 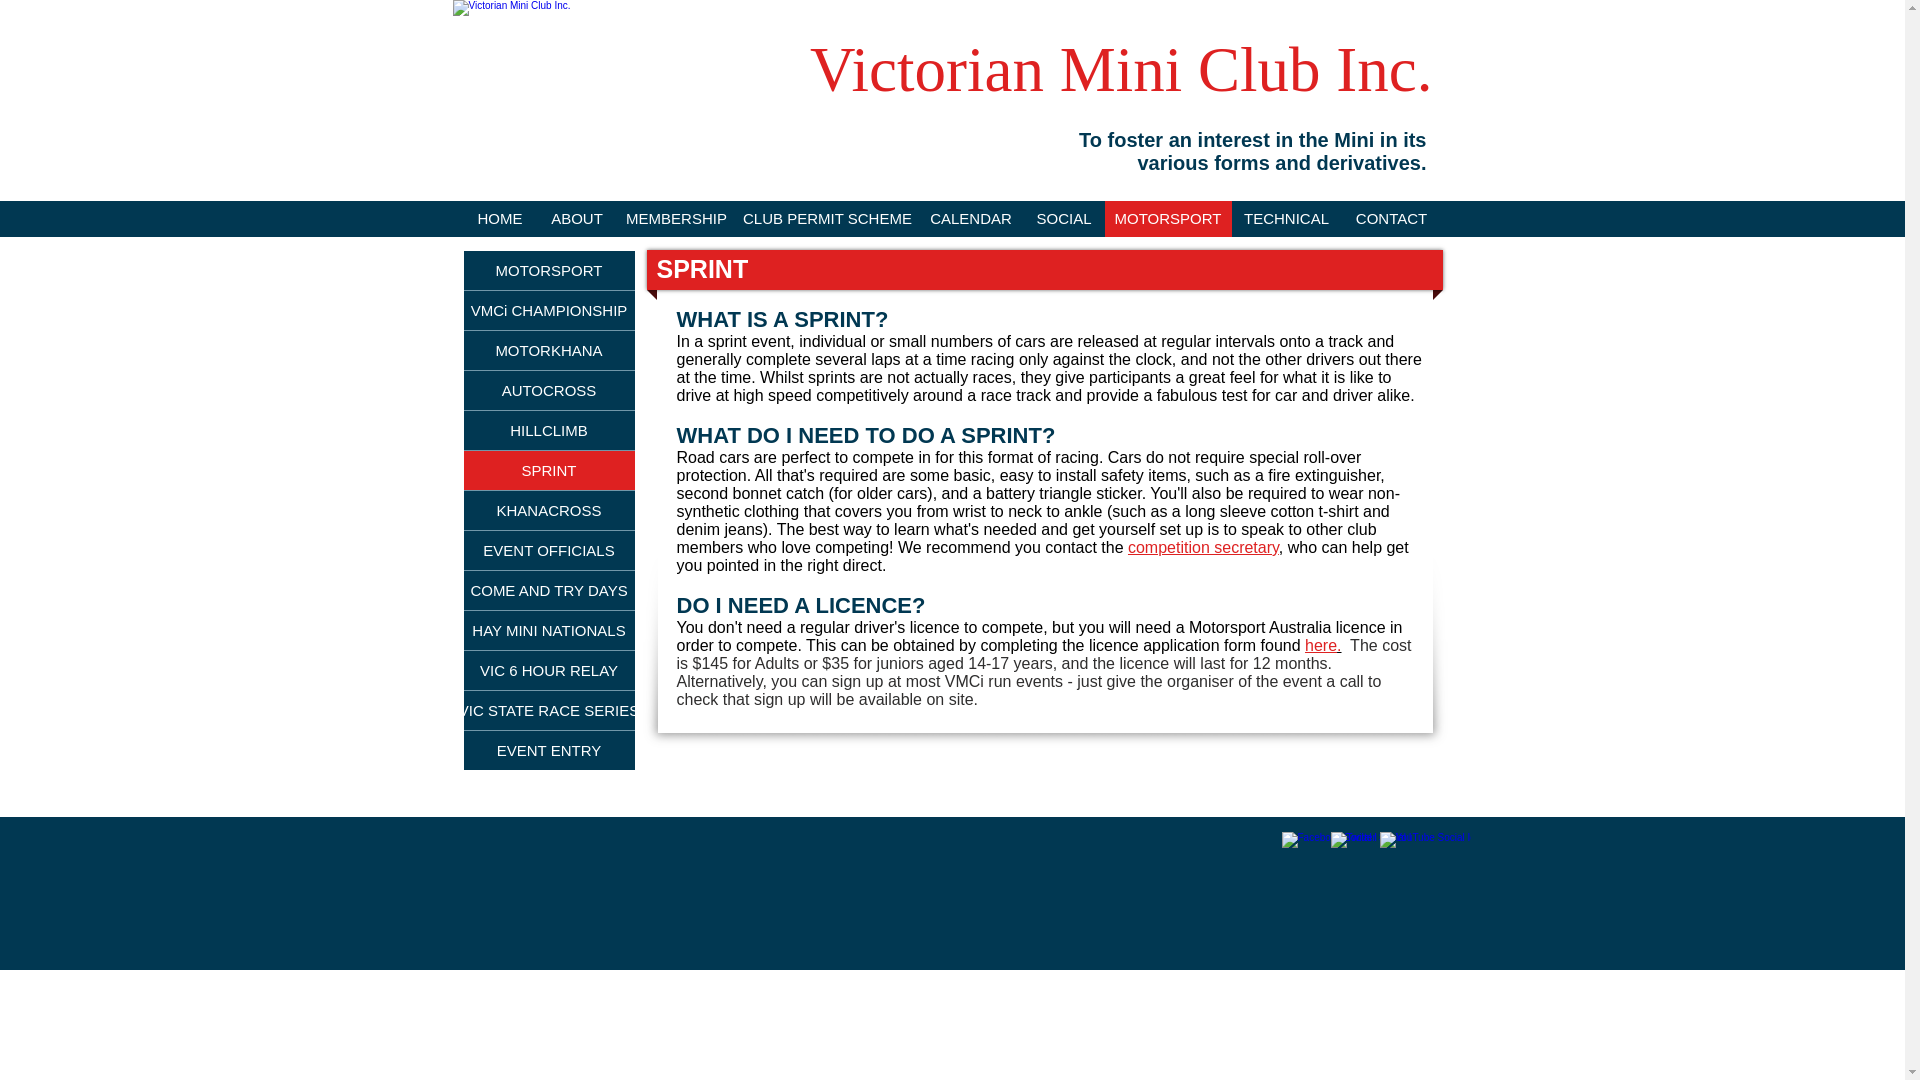 What do you see at coordinates (500, 218) in the screenshot?
I see `HOME` at bounding box center [500, 218].